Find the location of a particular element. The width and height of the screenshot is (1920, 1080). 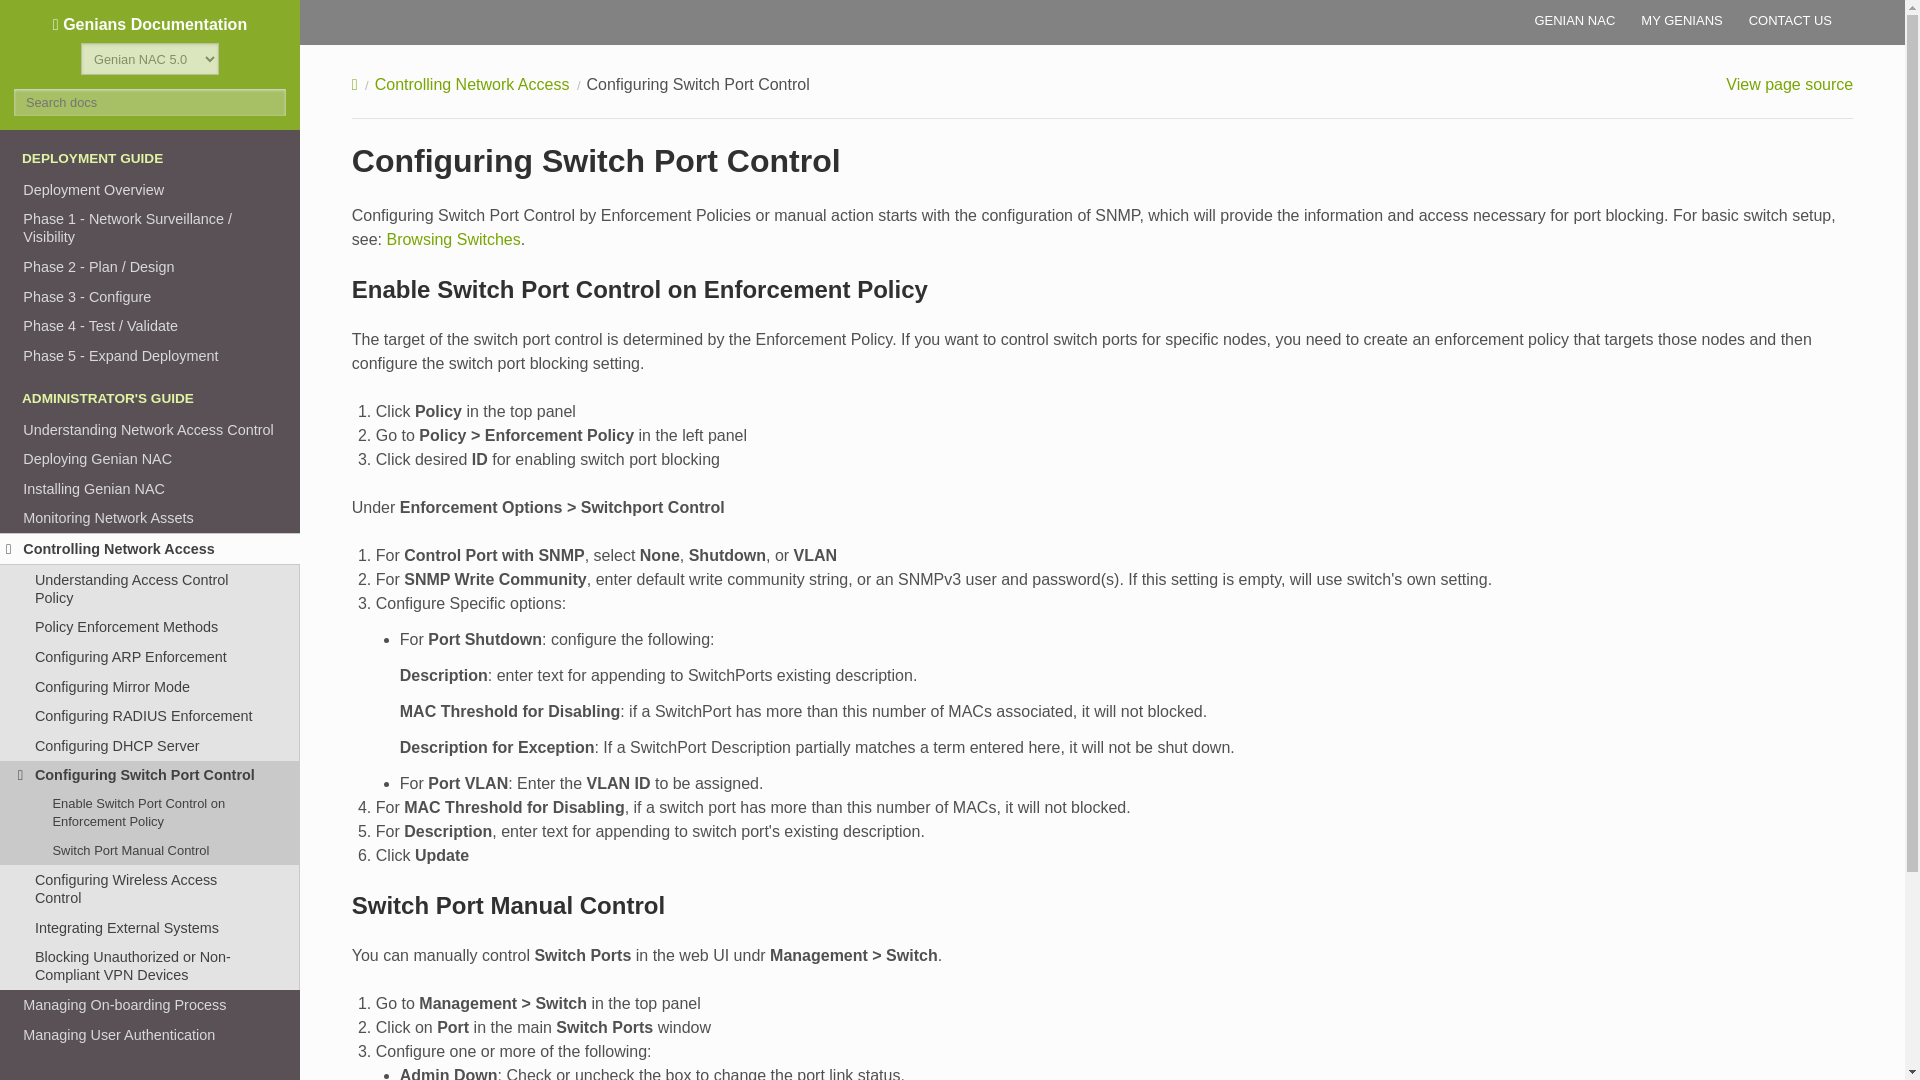

Configuring ARP Enforcement is located at coordinates (150, 656).